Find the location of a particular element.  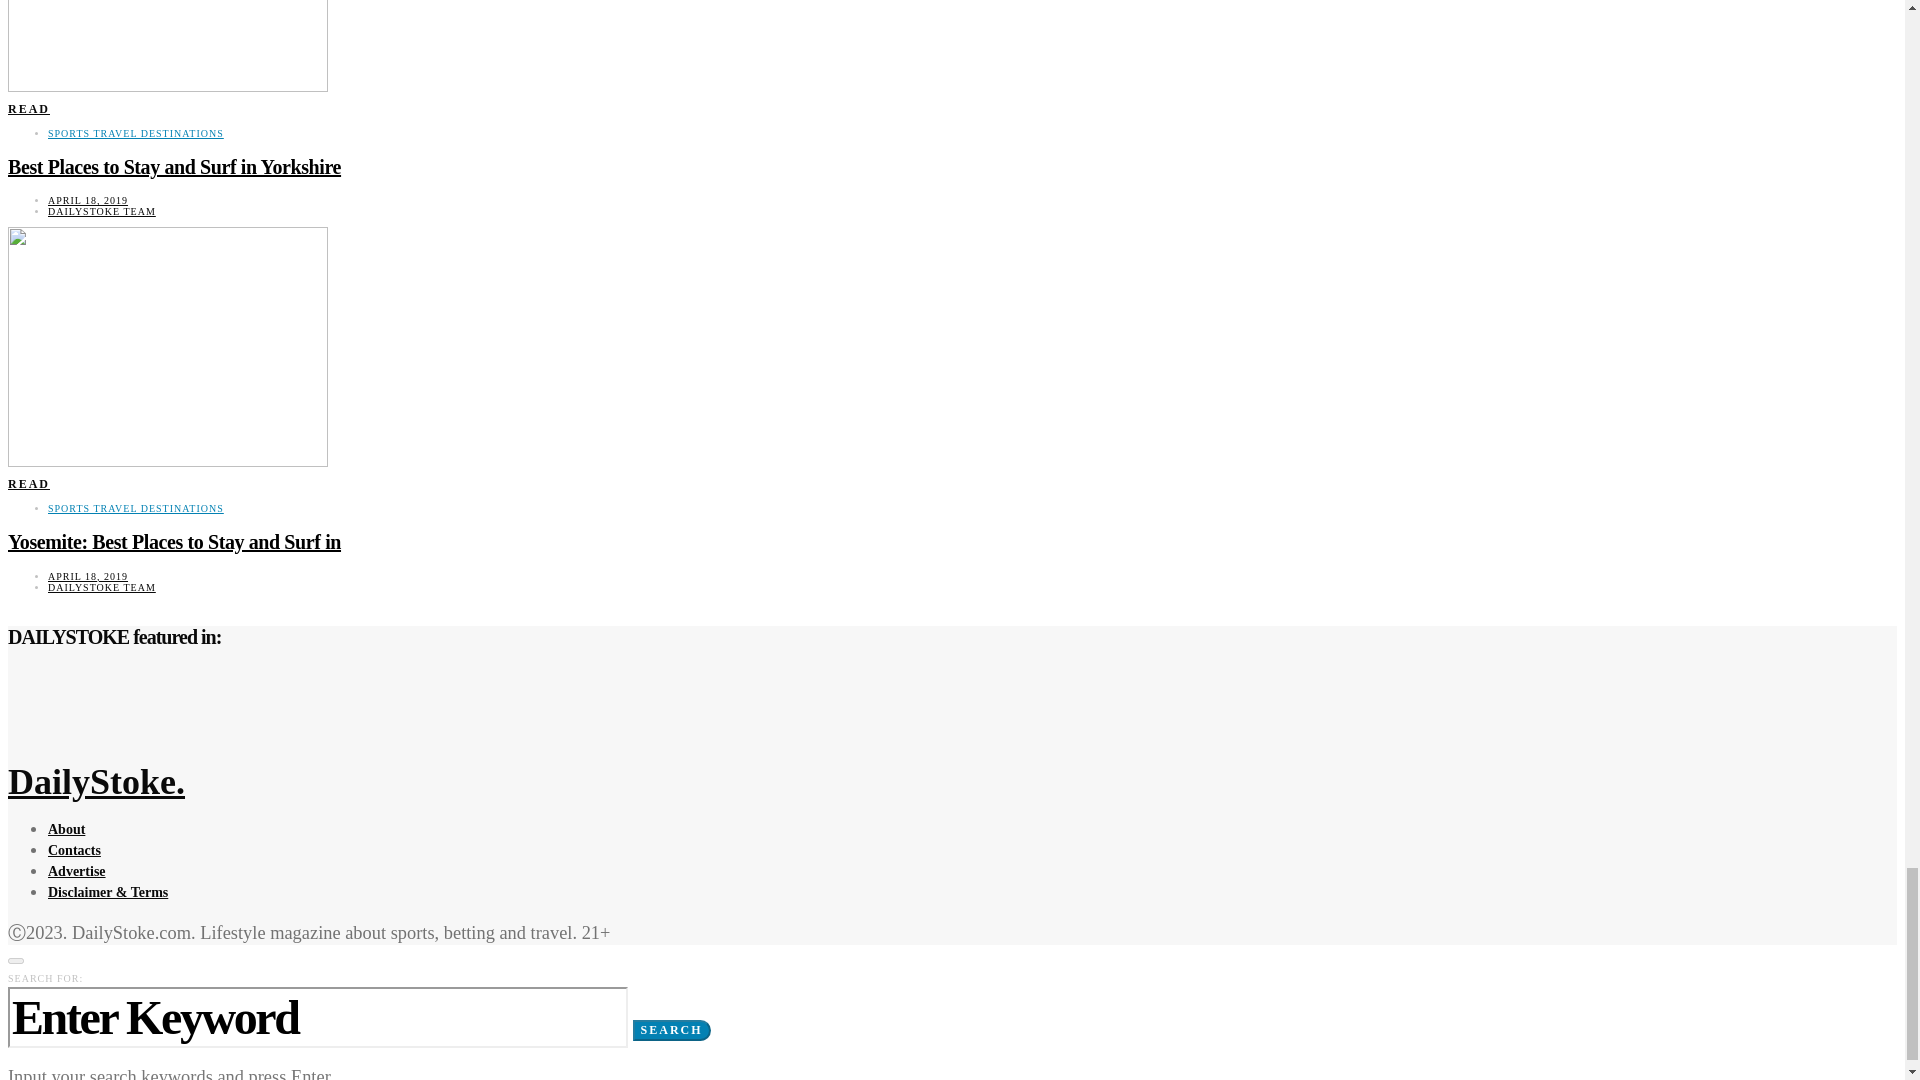

View all posts by DailyStoke Team is located at coordinates (102, 587).